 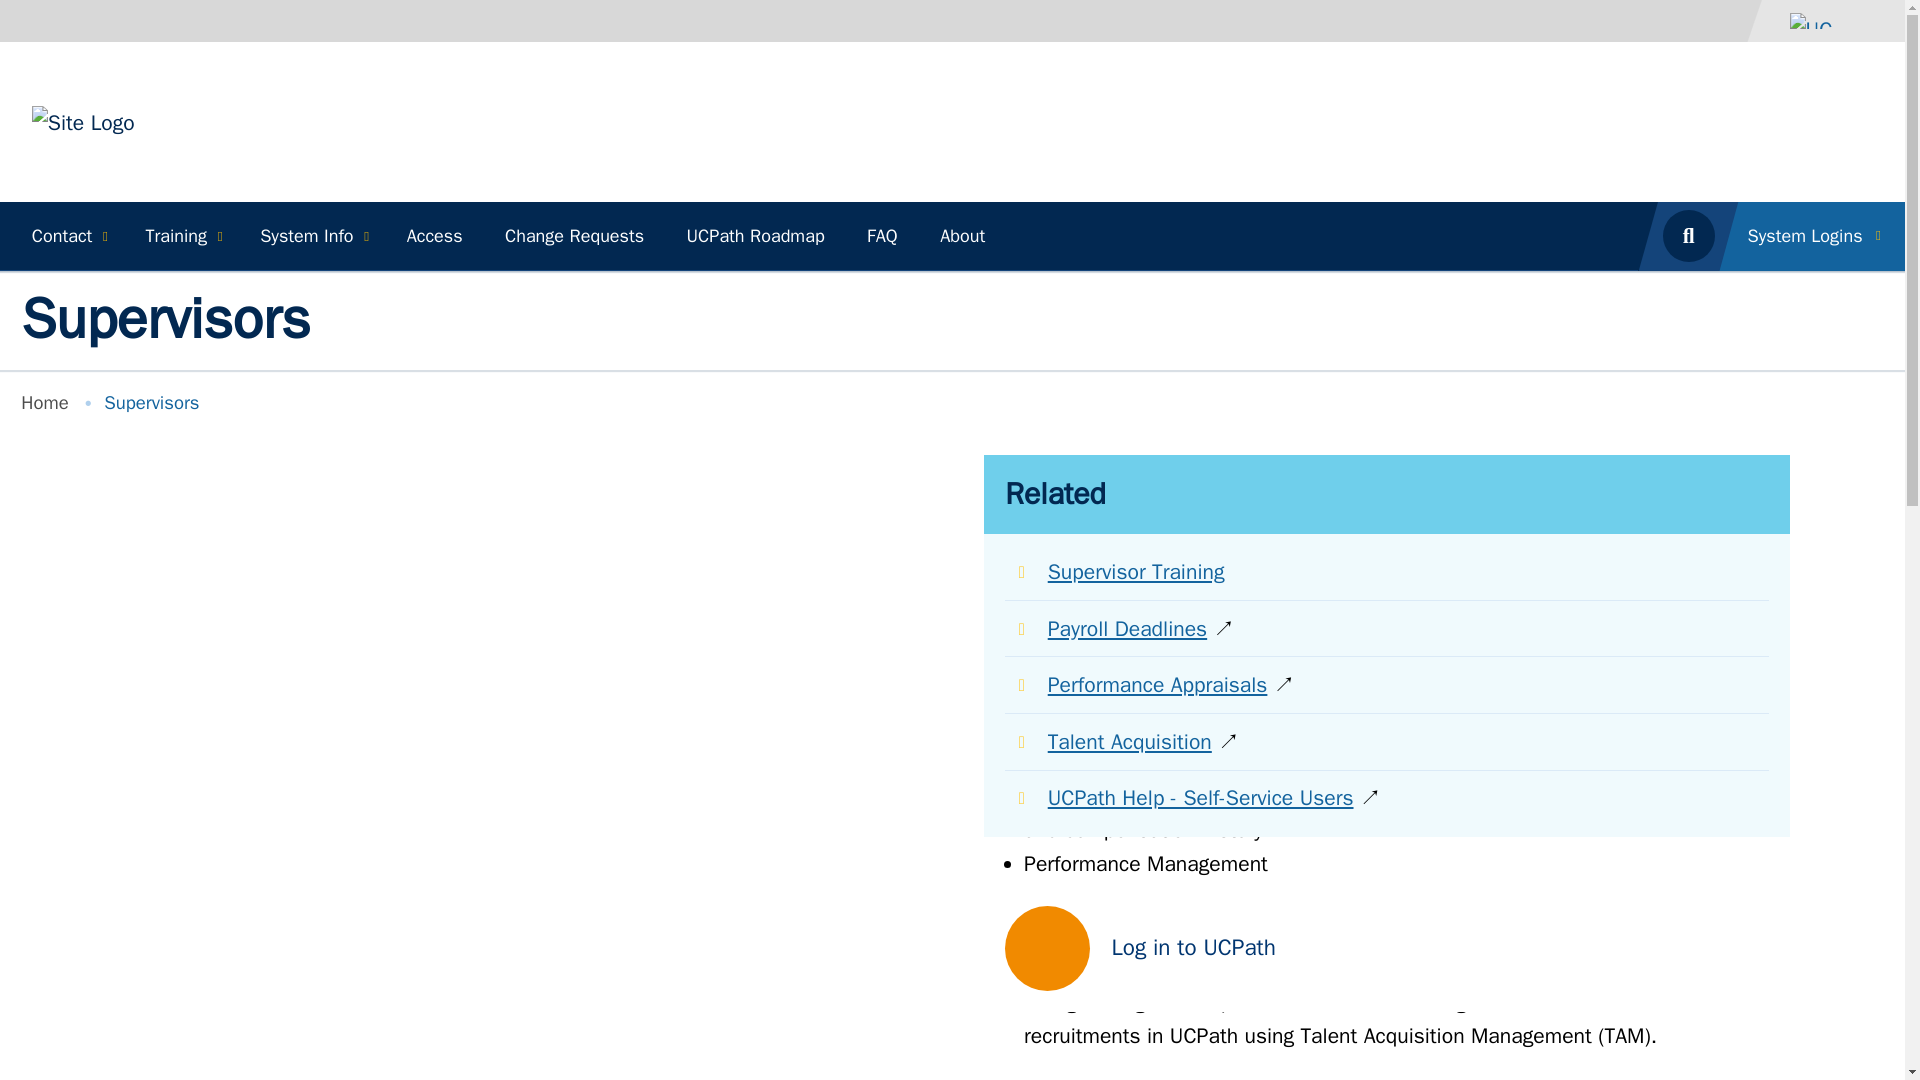 I want to click on Change Requests, so click(x=574, y=236).